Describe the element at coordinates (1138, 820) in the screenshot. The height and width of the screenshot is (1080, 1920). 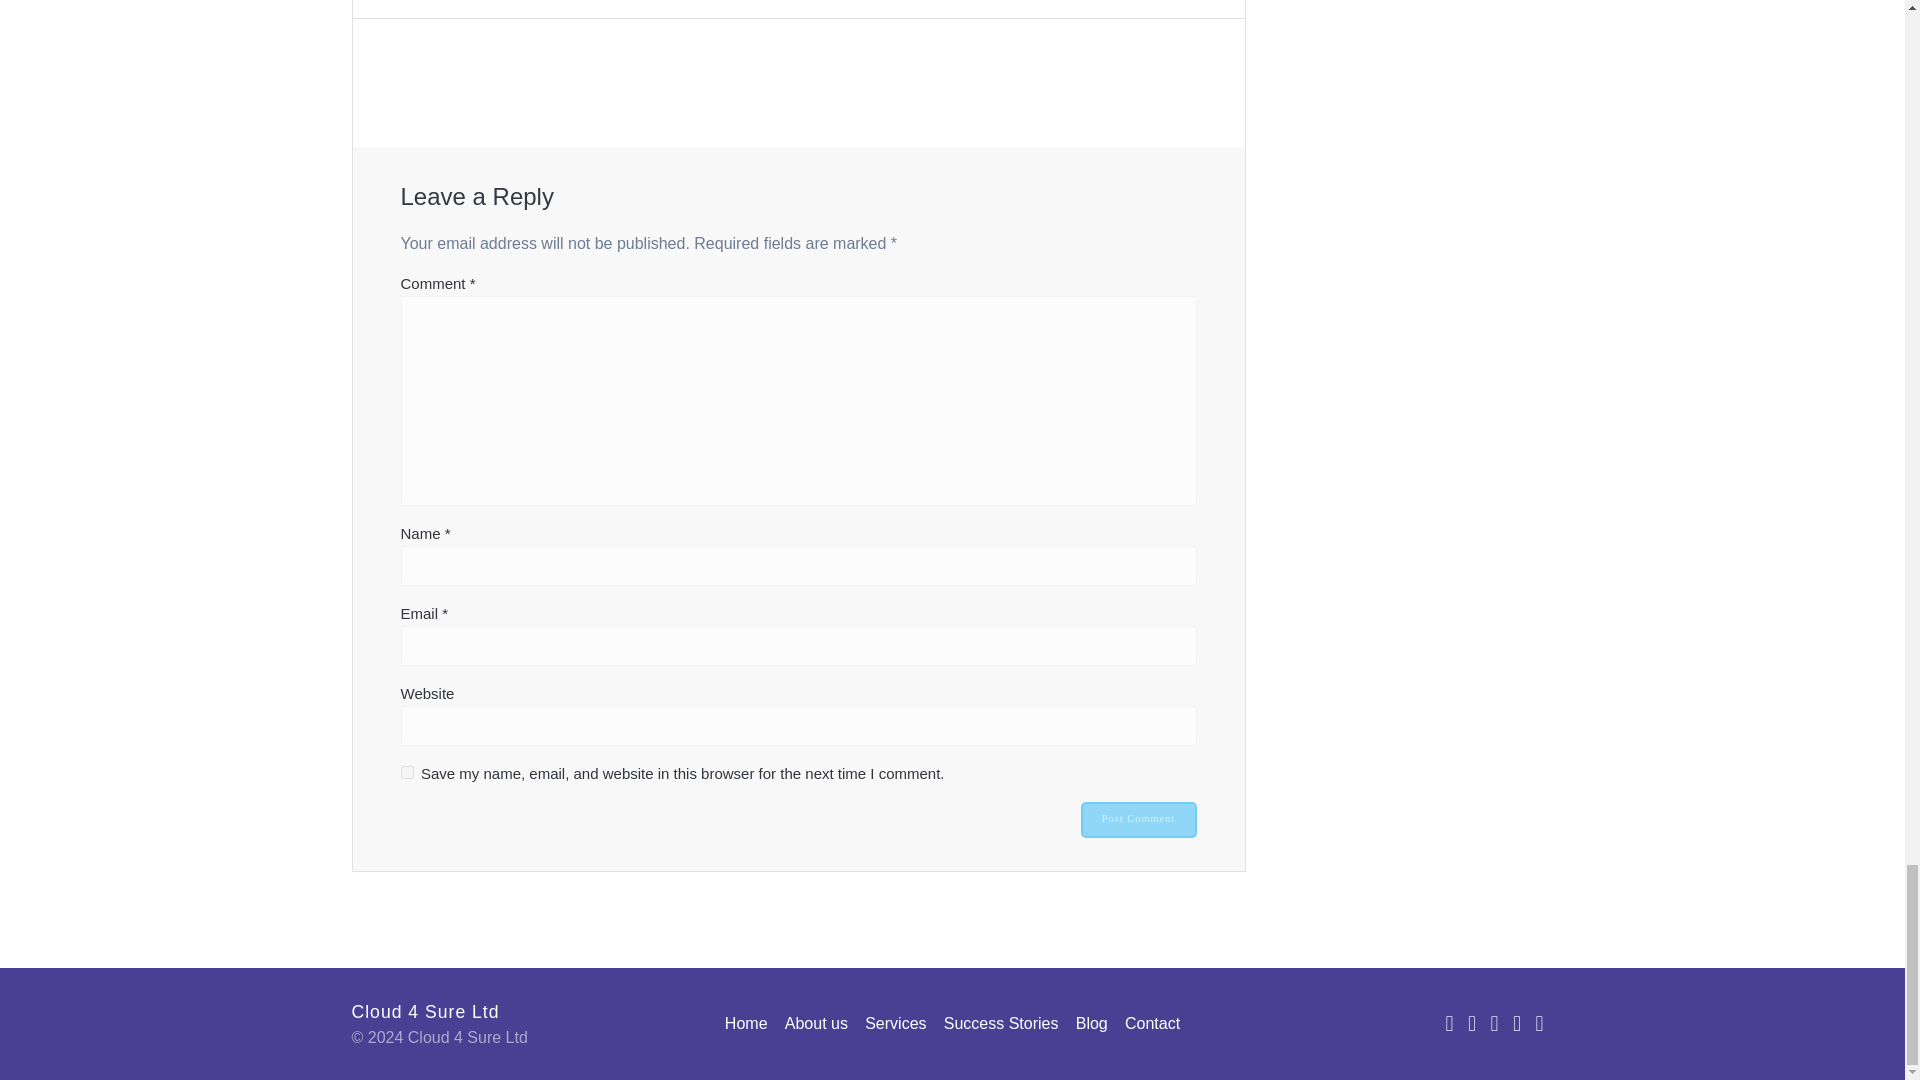
I see `Post Comment` at that location.